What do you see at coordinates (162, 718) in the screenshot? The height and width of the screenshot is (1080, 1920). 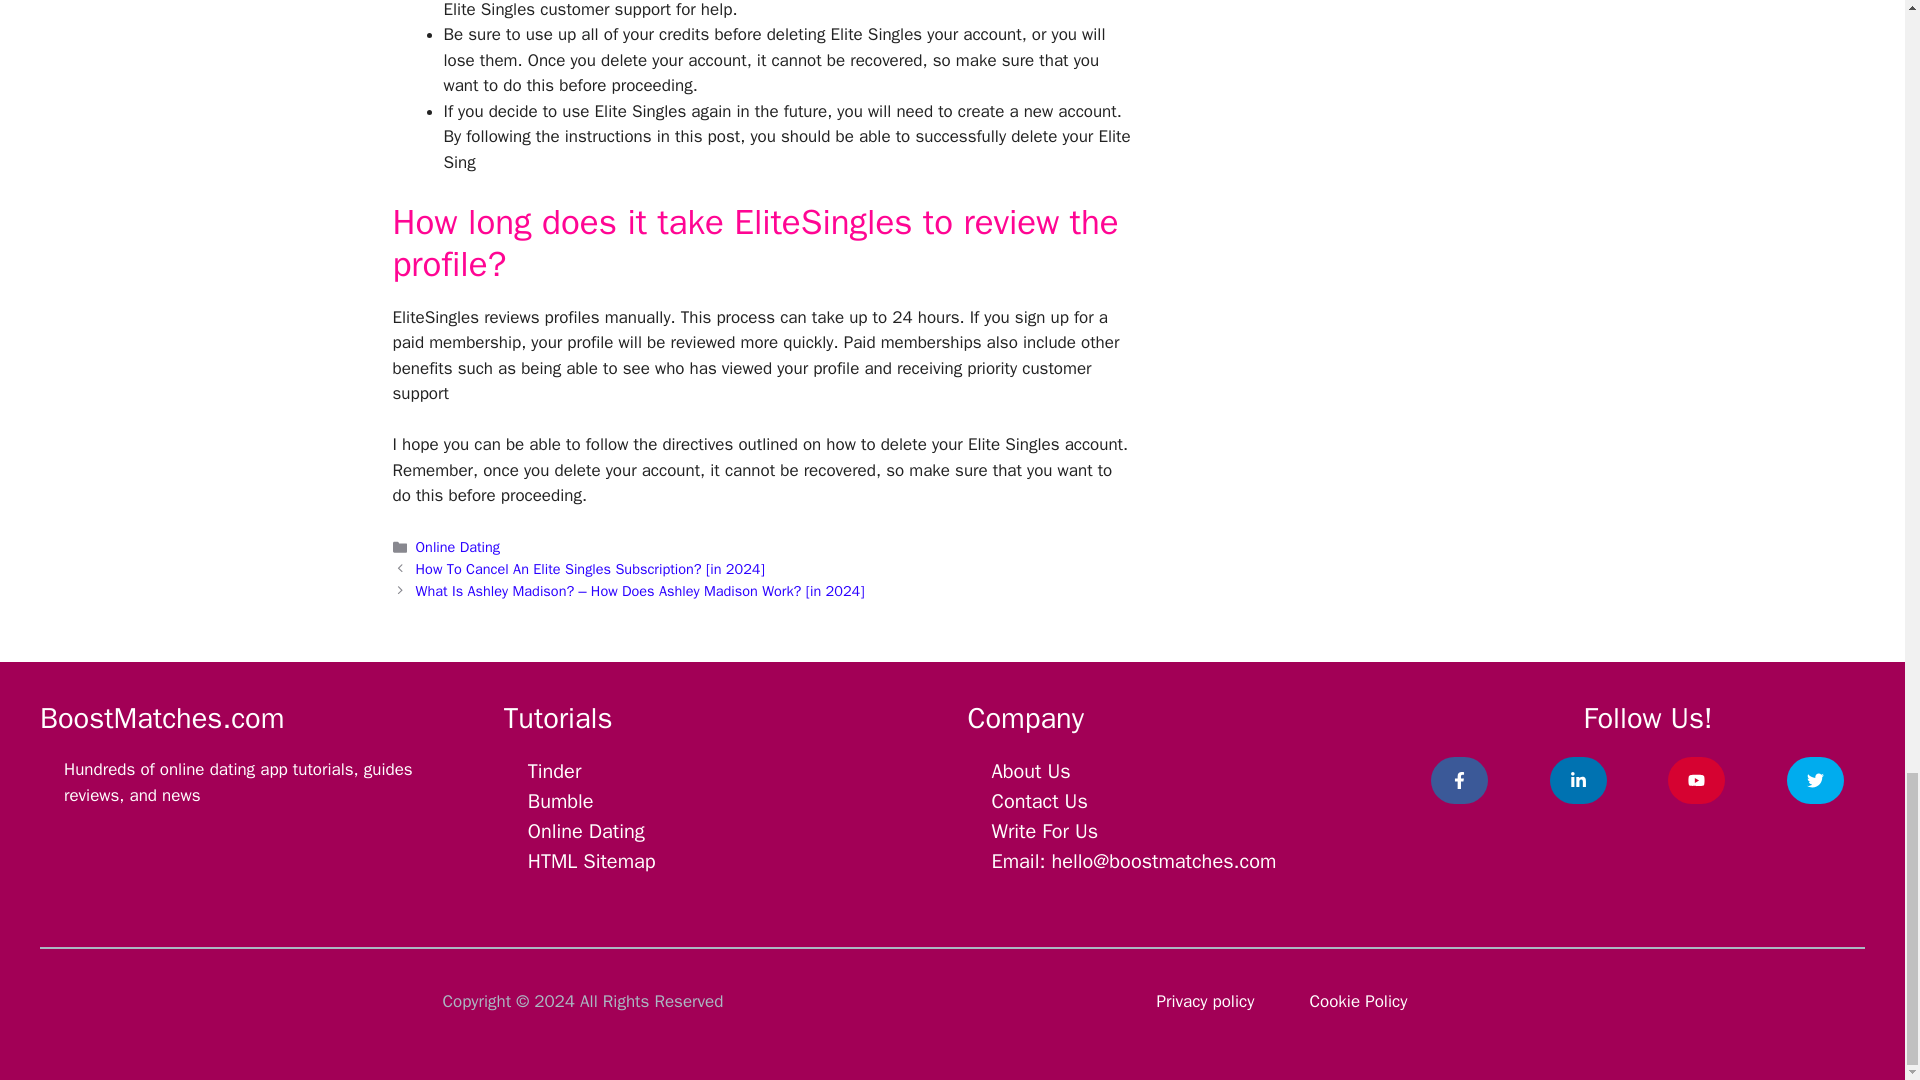 I see `BoostMatches.com` at bounding box center [162, 718].